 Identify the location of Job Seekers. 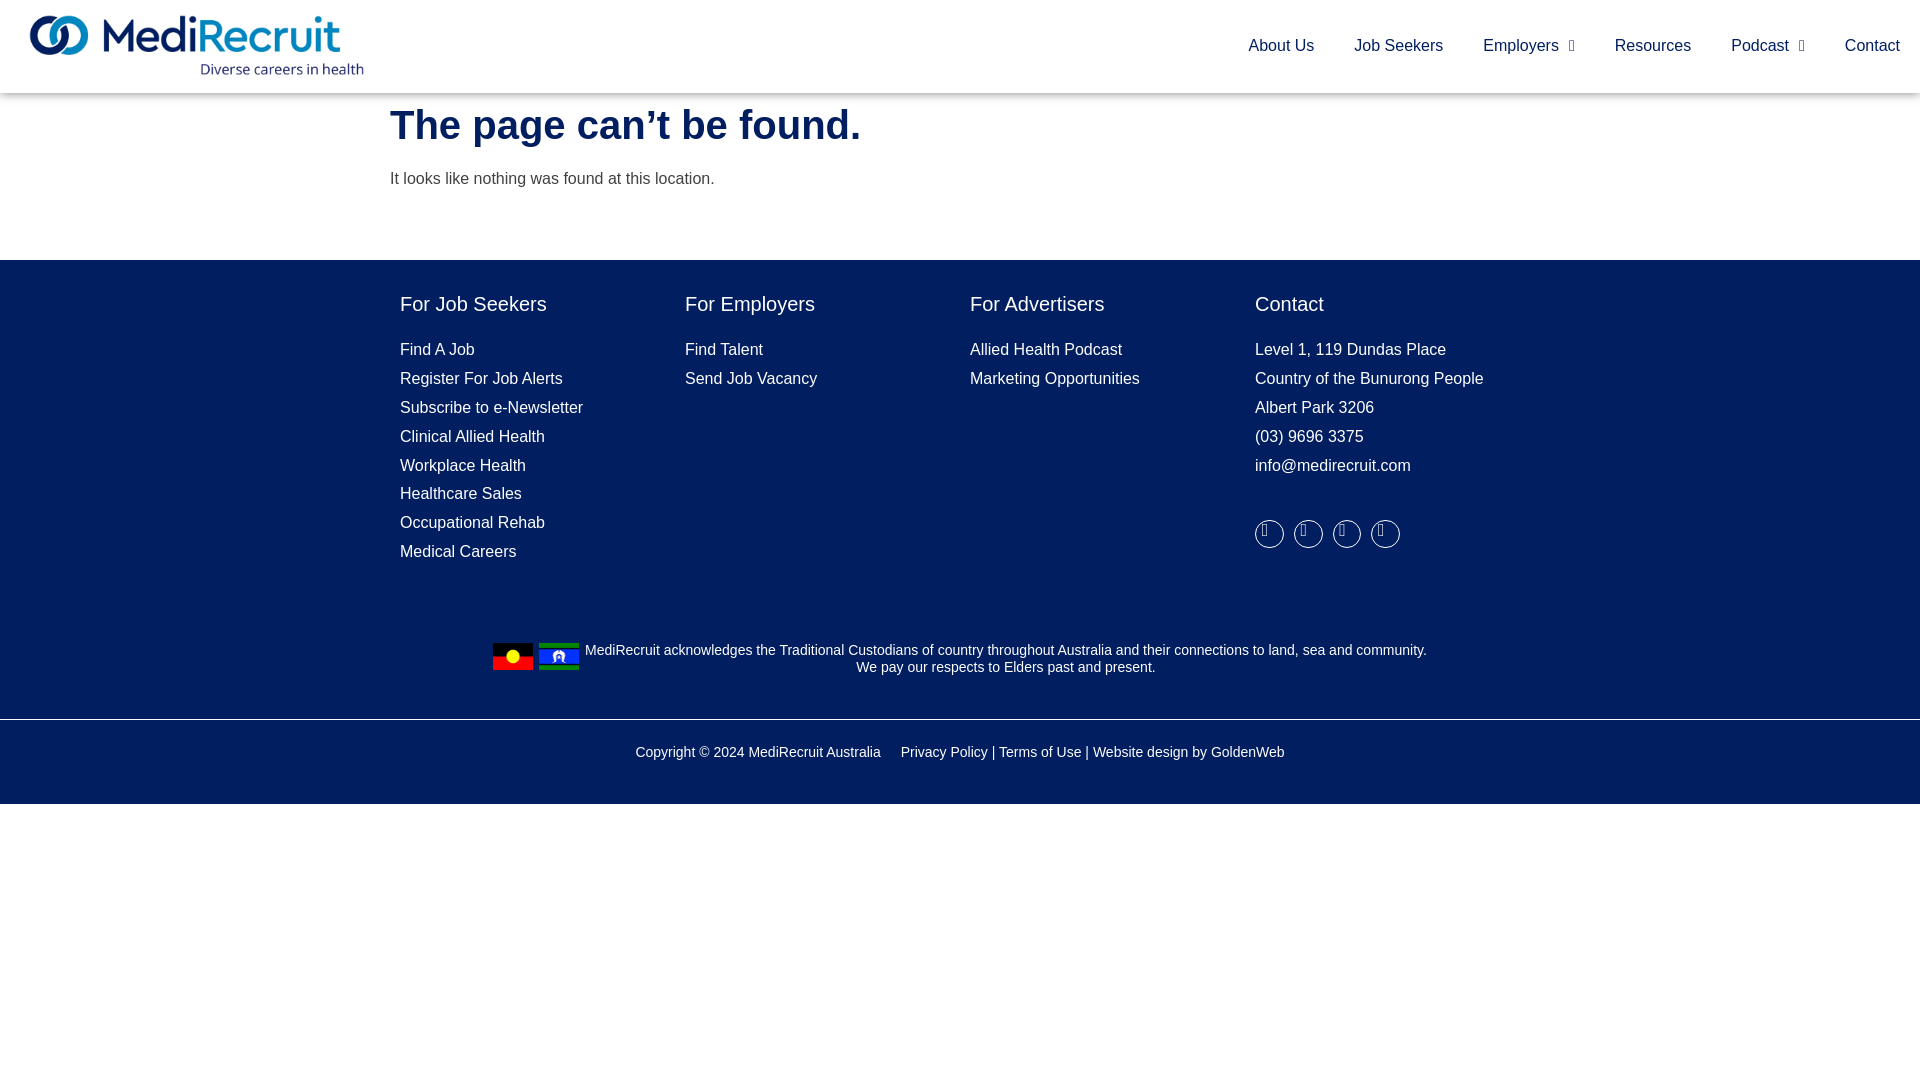
(1398, 46).